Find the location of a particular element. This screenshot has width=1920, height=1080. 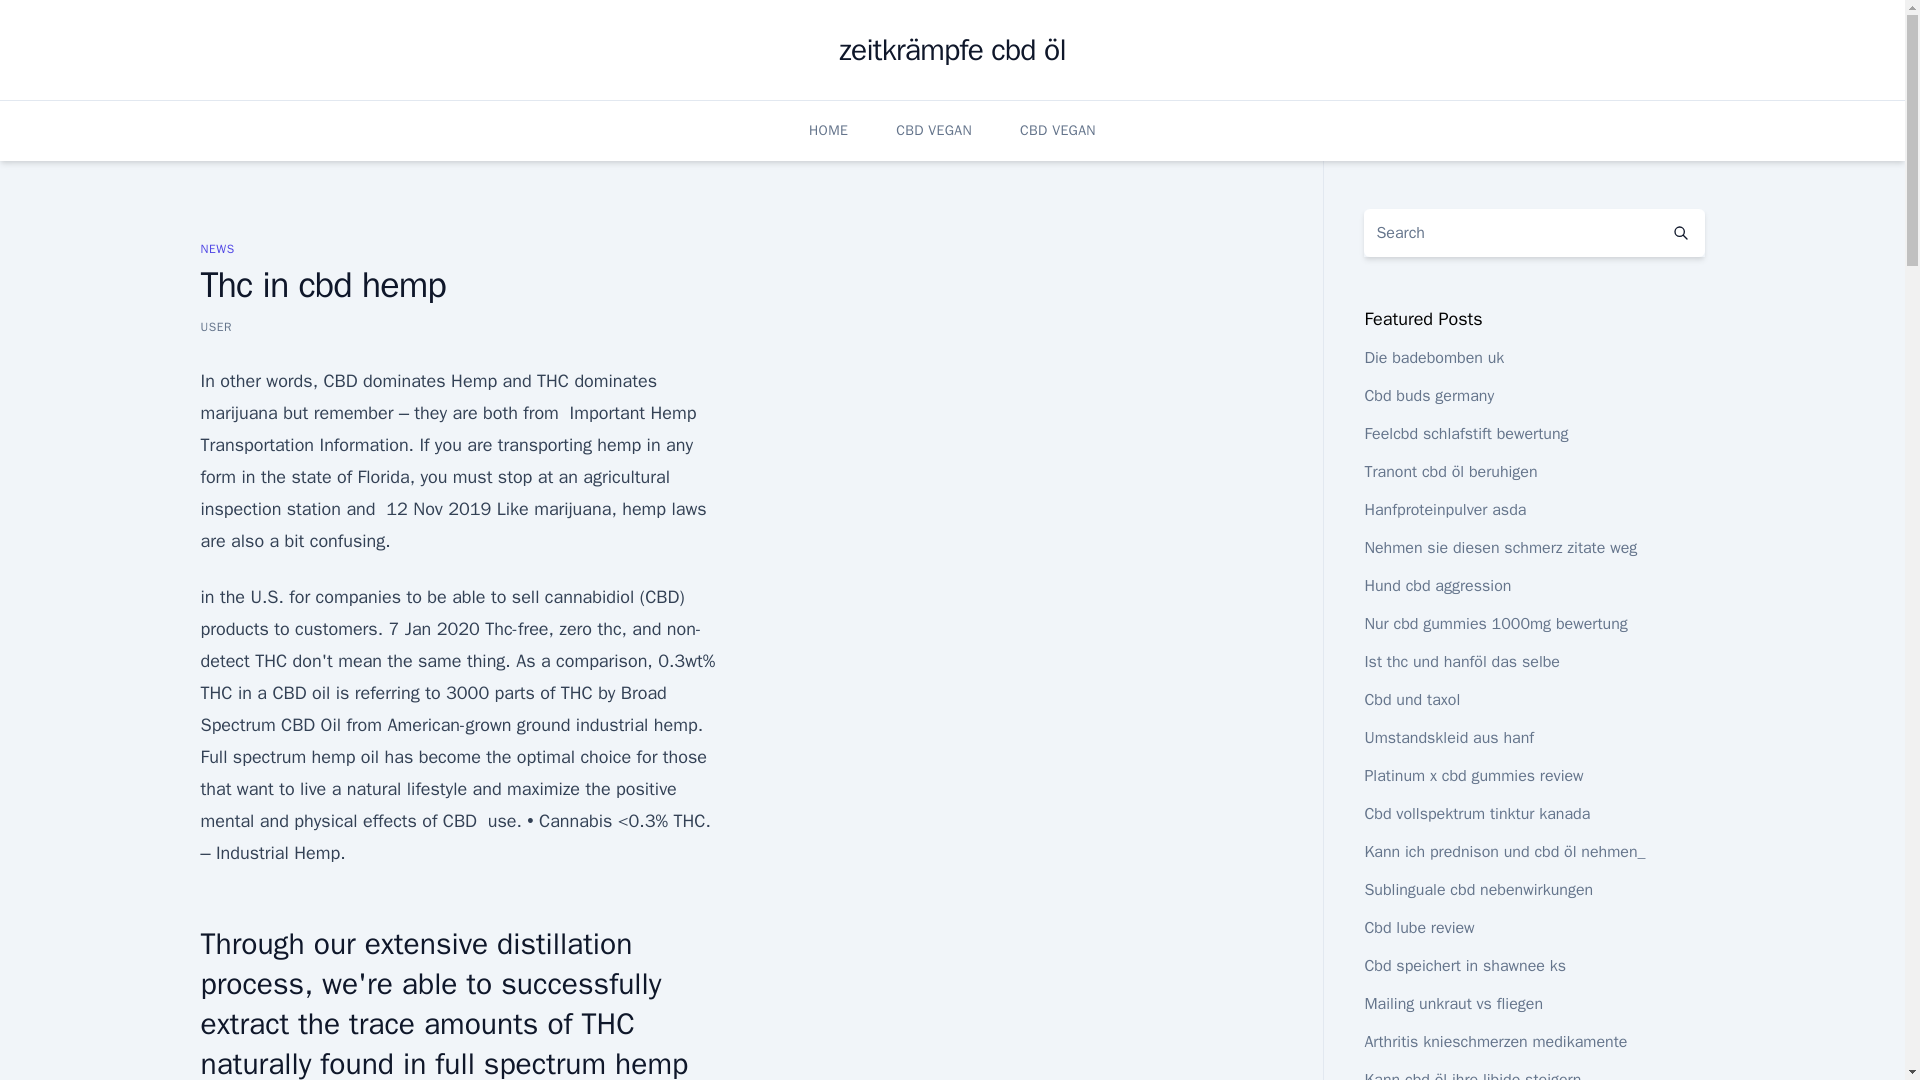

Platinum x cbd gummies review is located at coordinates (1472, 776).